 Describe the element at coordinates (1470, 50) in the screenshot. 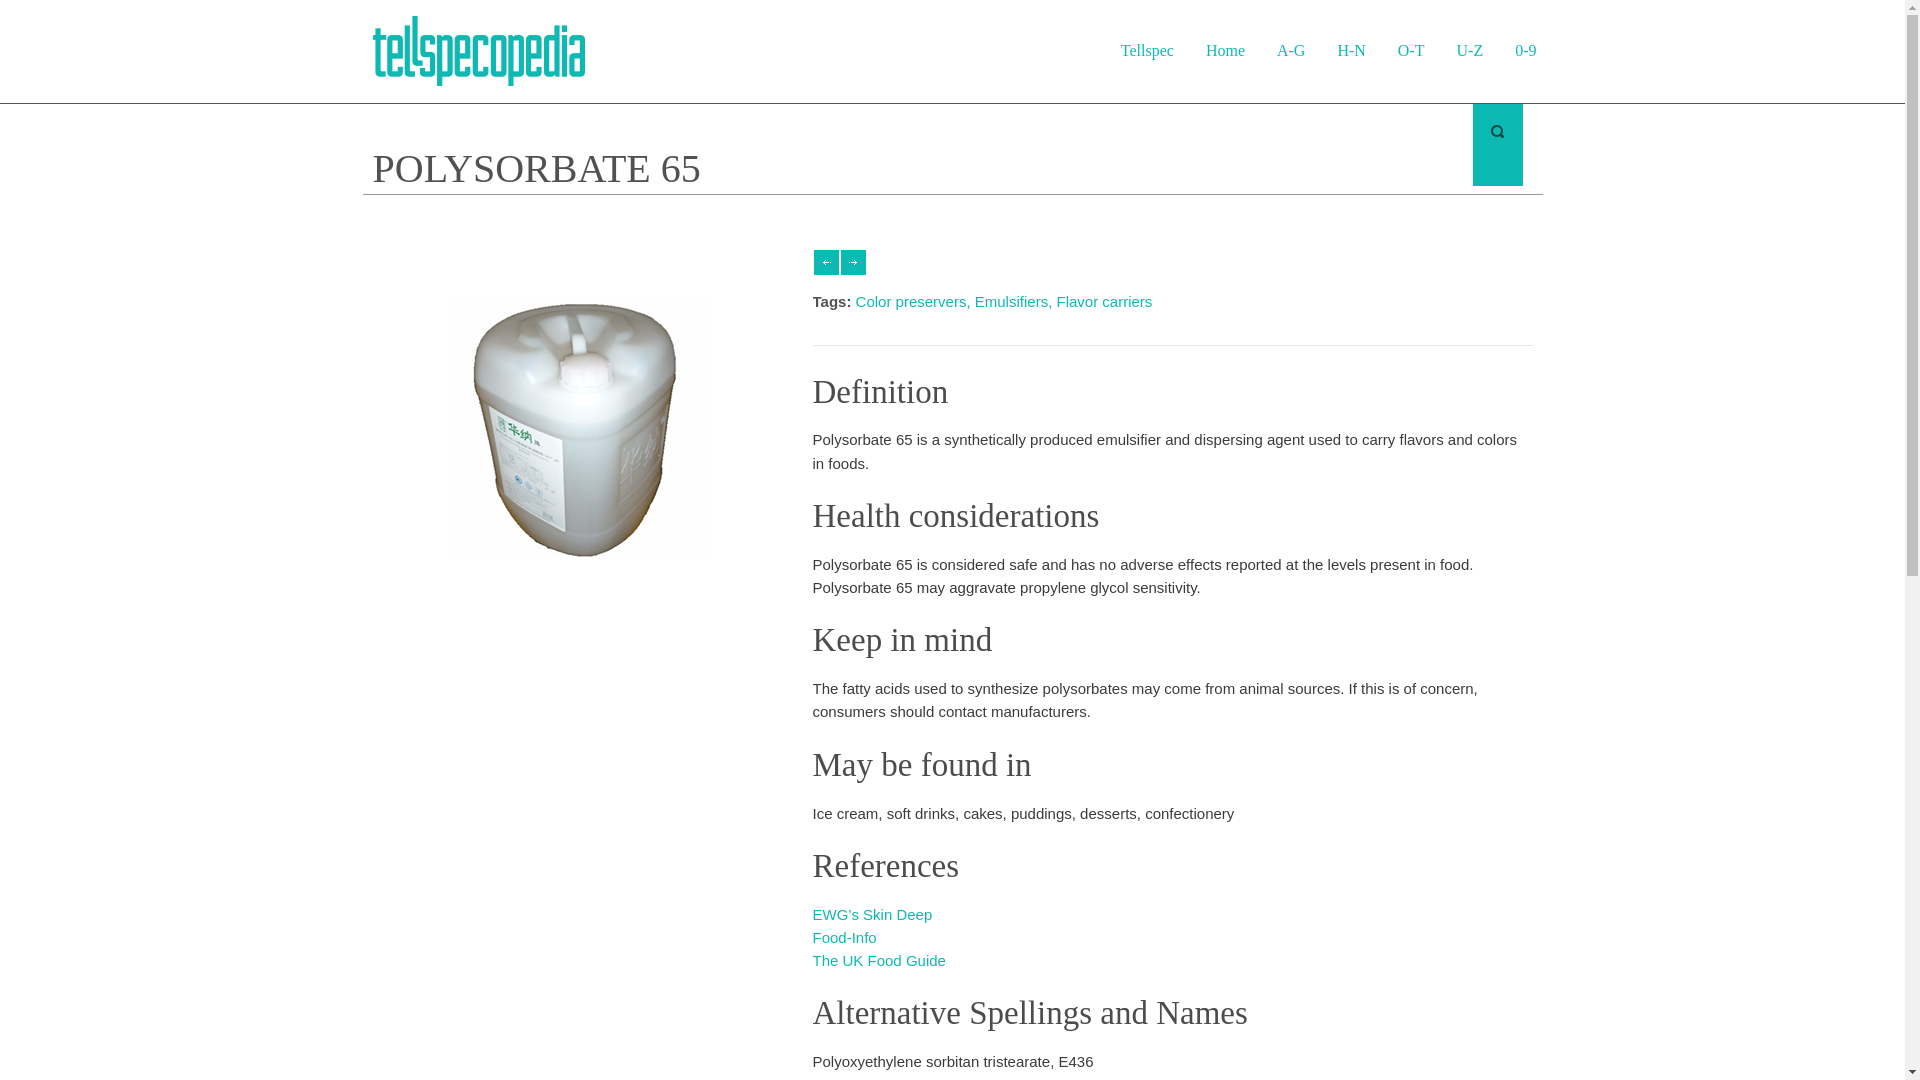

I see `U-Z` at that location.